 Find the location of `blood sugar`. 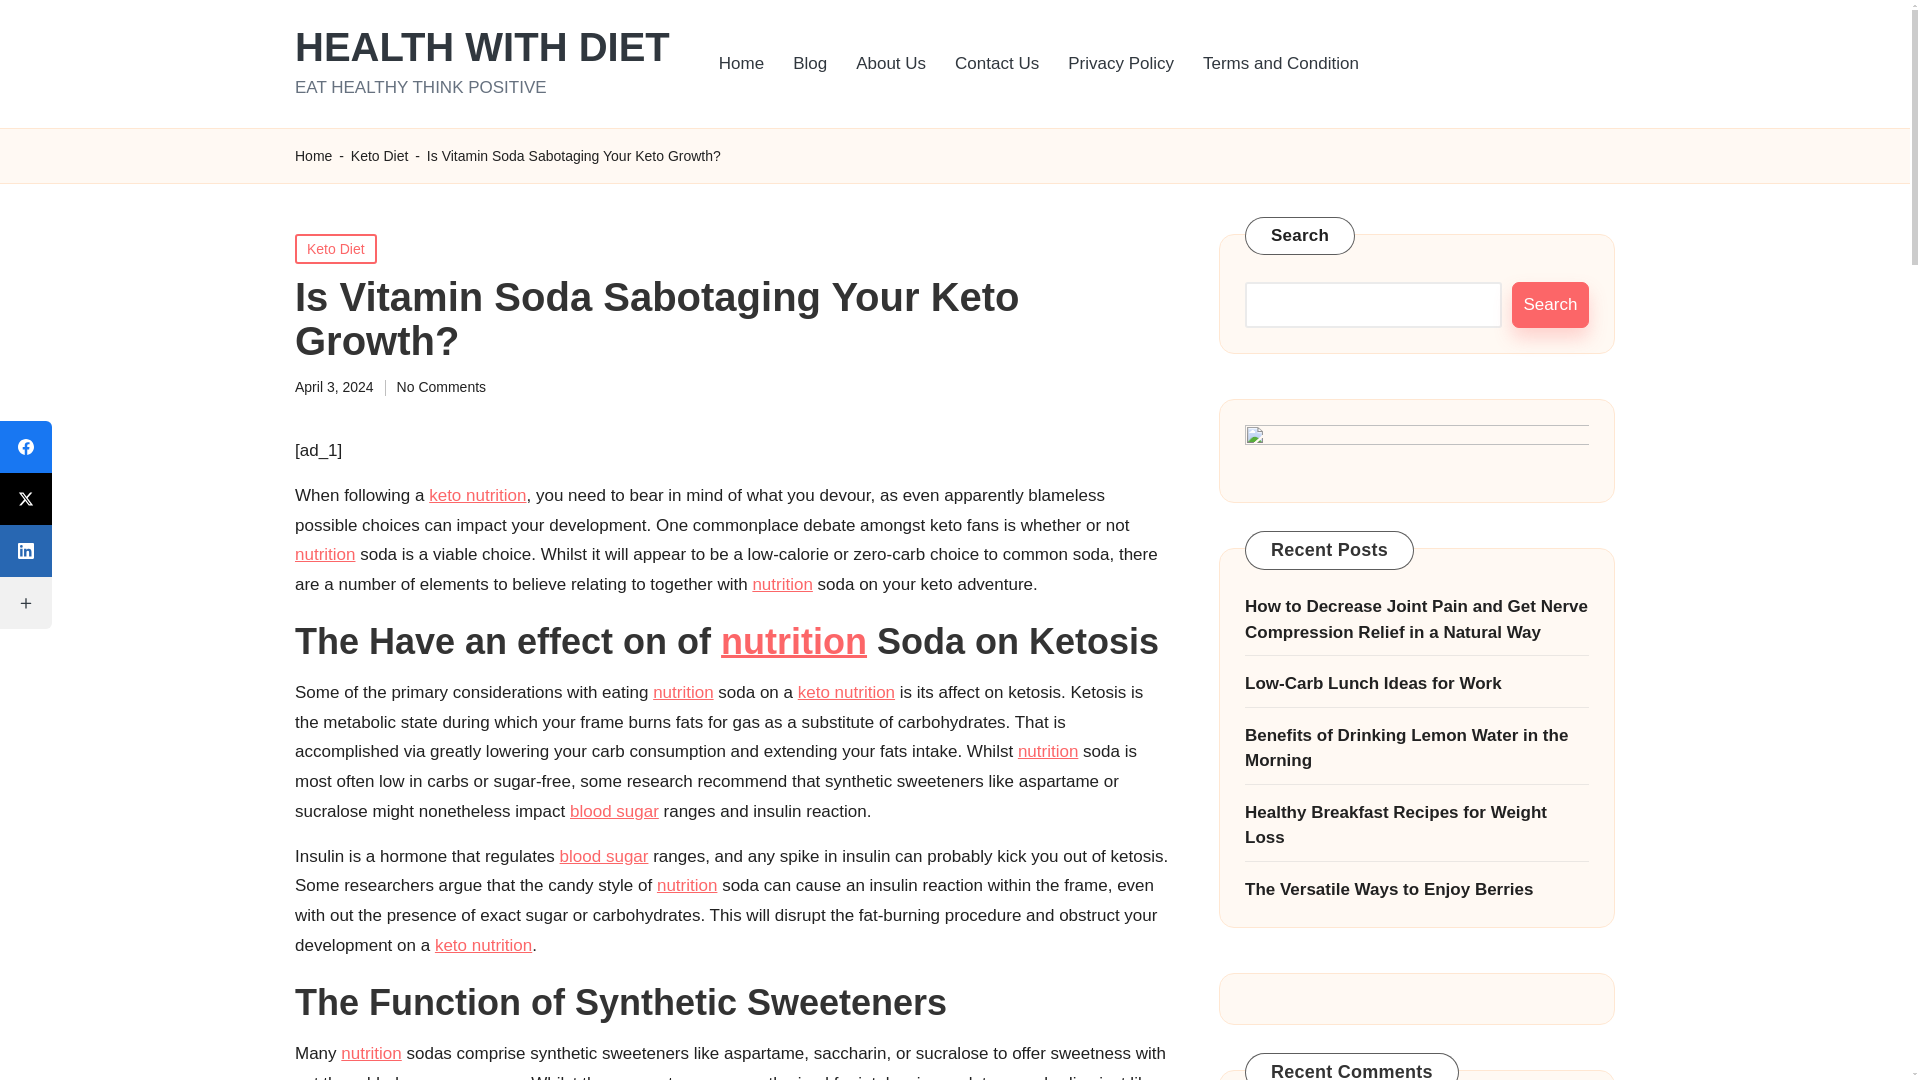

blood sugar is located at coordinates (614, 811).